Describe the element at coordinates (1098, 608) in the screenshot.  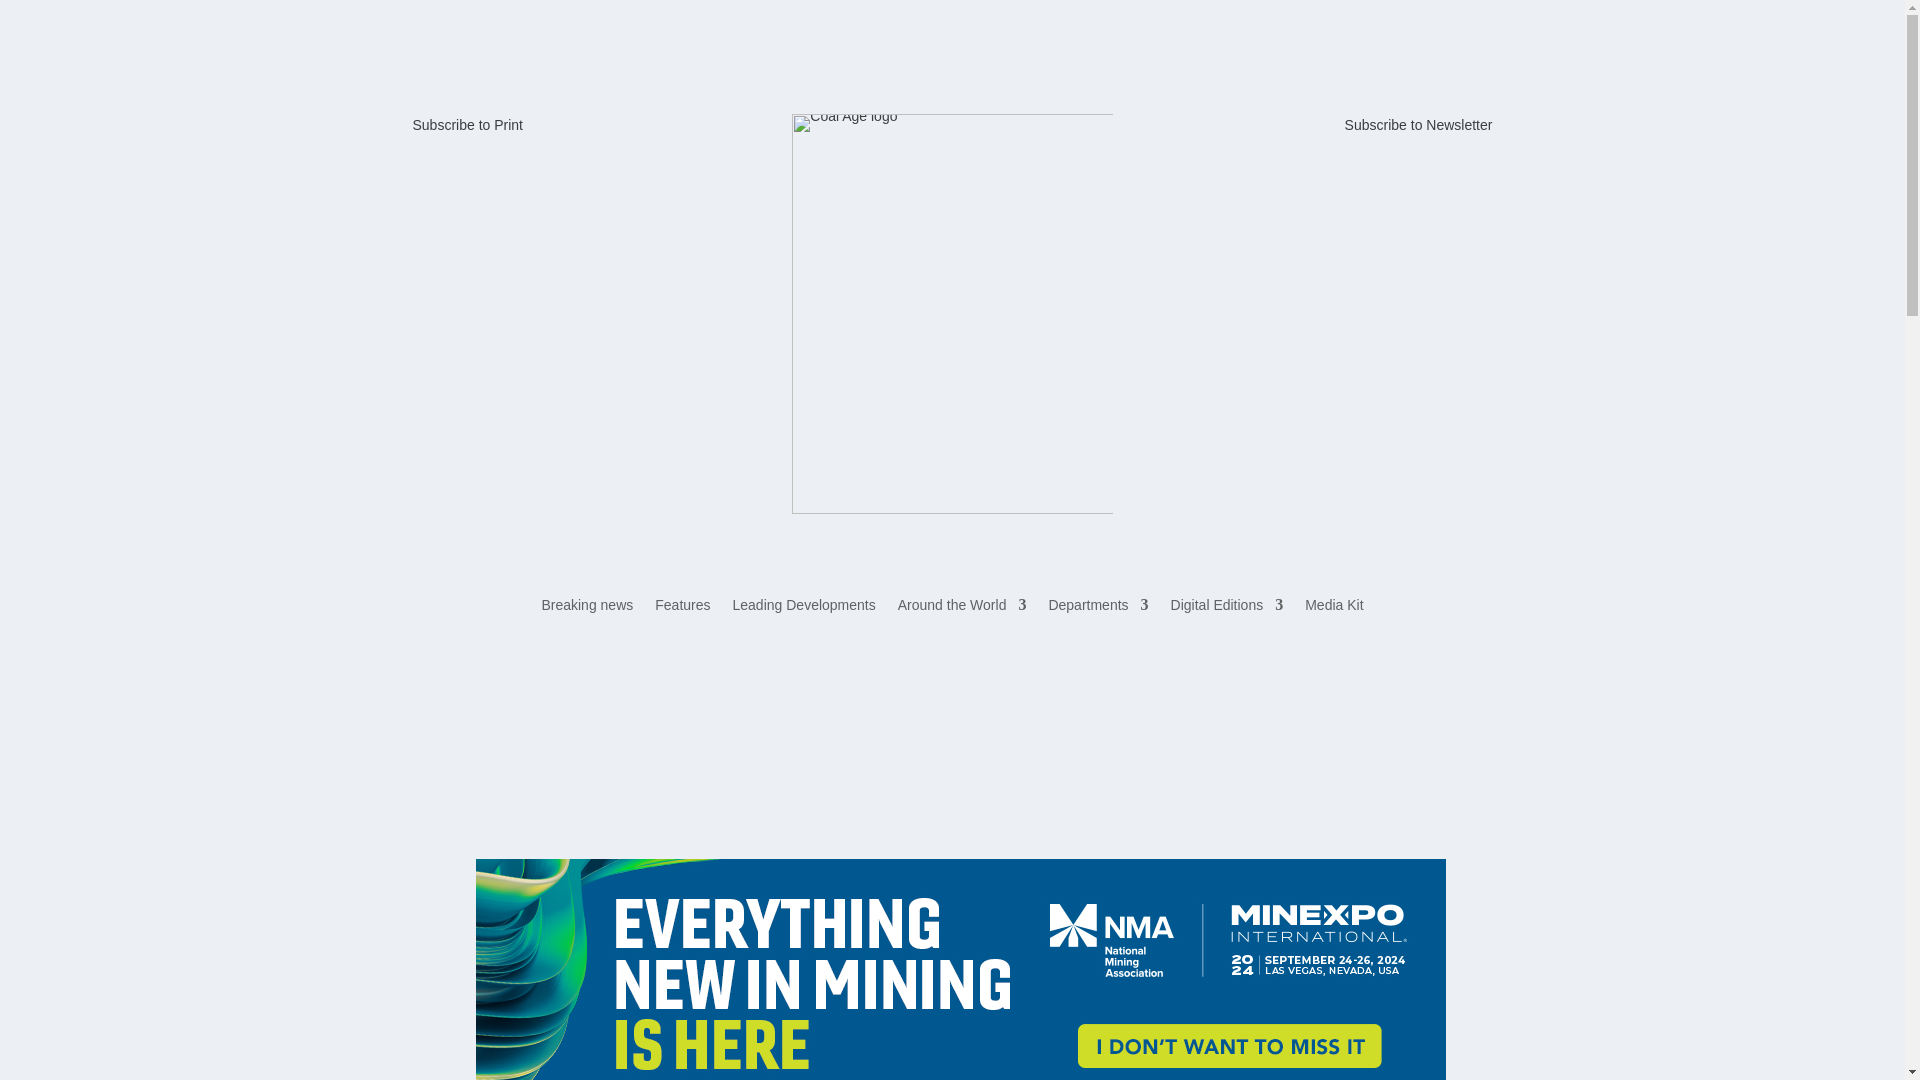
I see `Departments` at that location.